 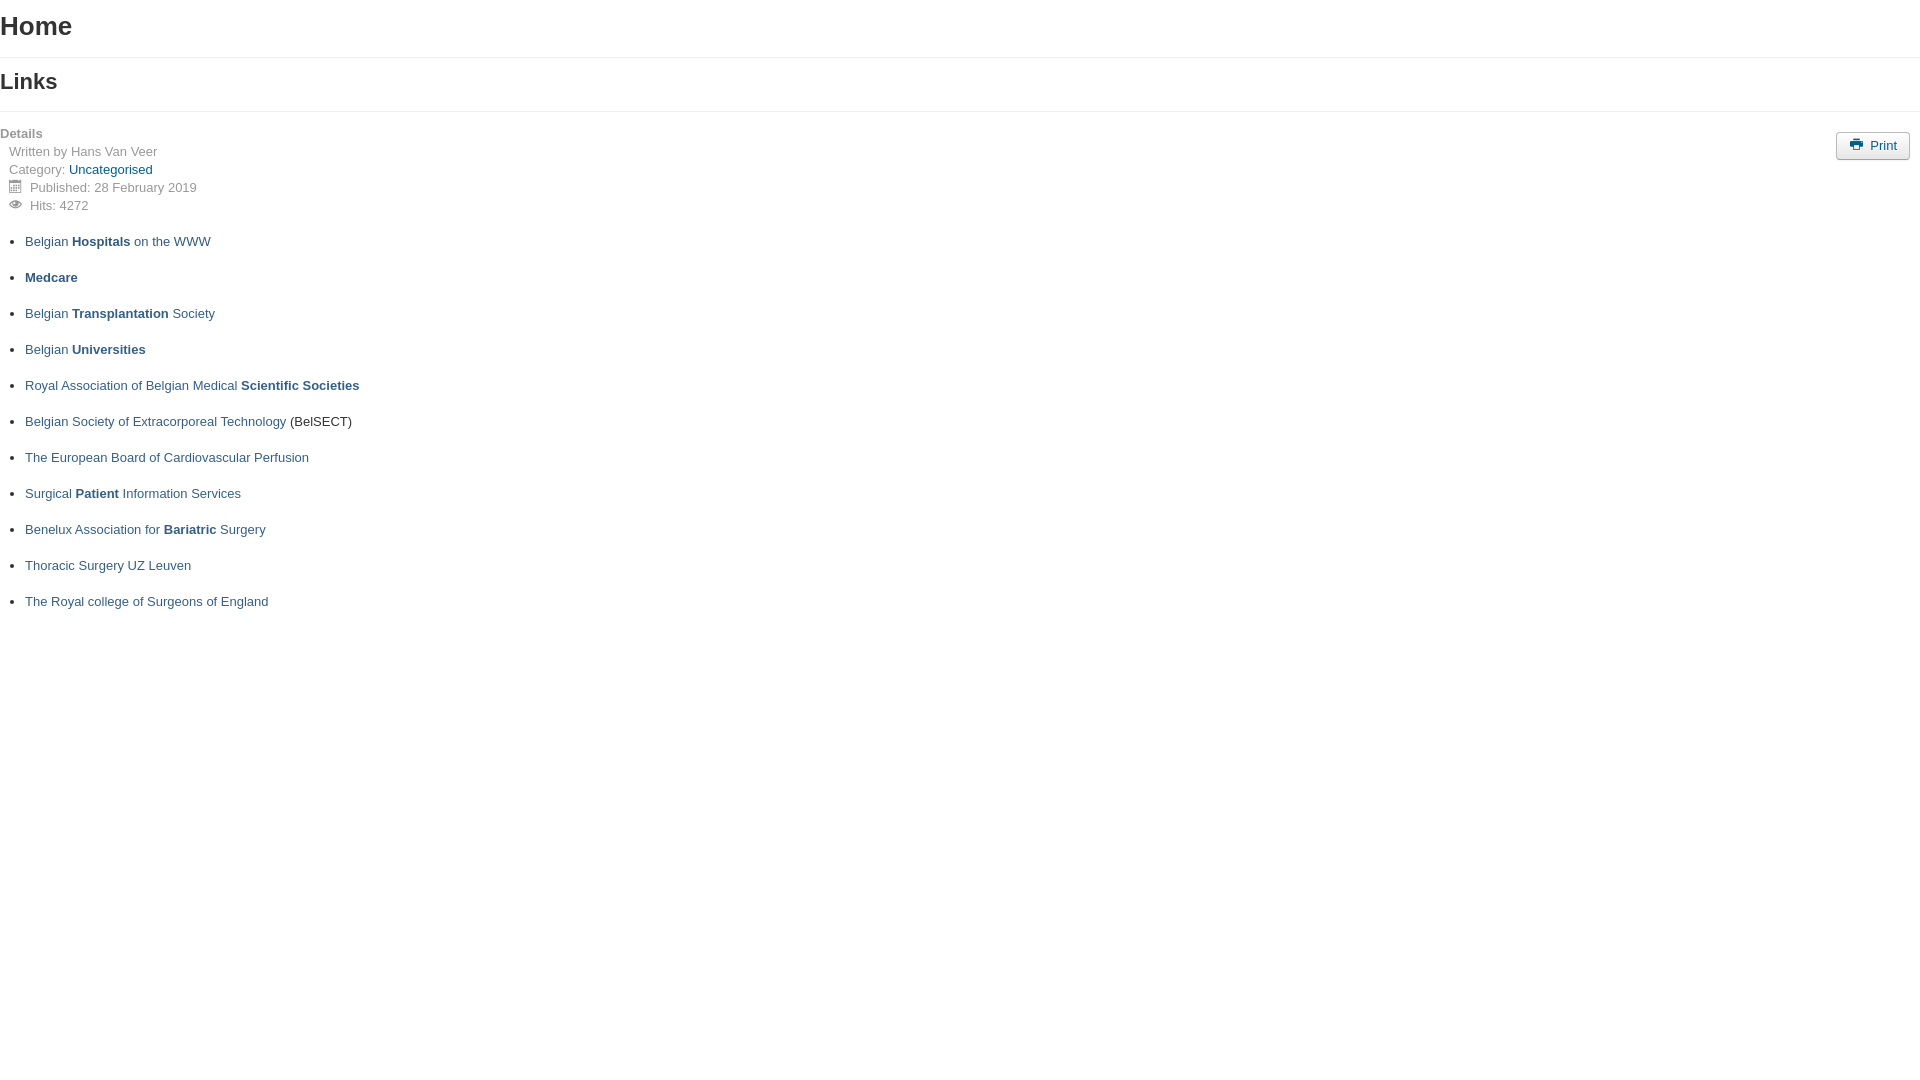 What do you see at coordinates (147, 602) in the screenshot?
I see `The Royal college of Surgeons of England` at bounding box center [147, 602].